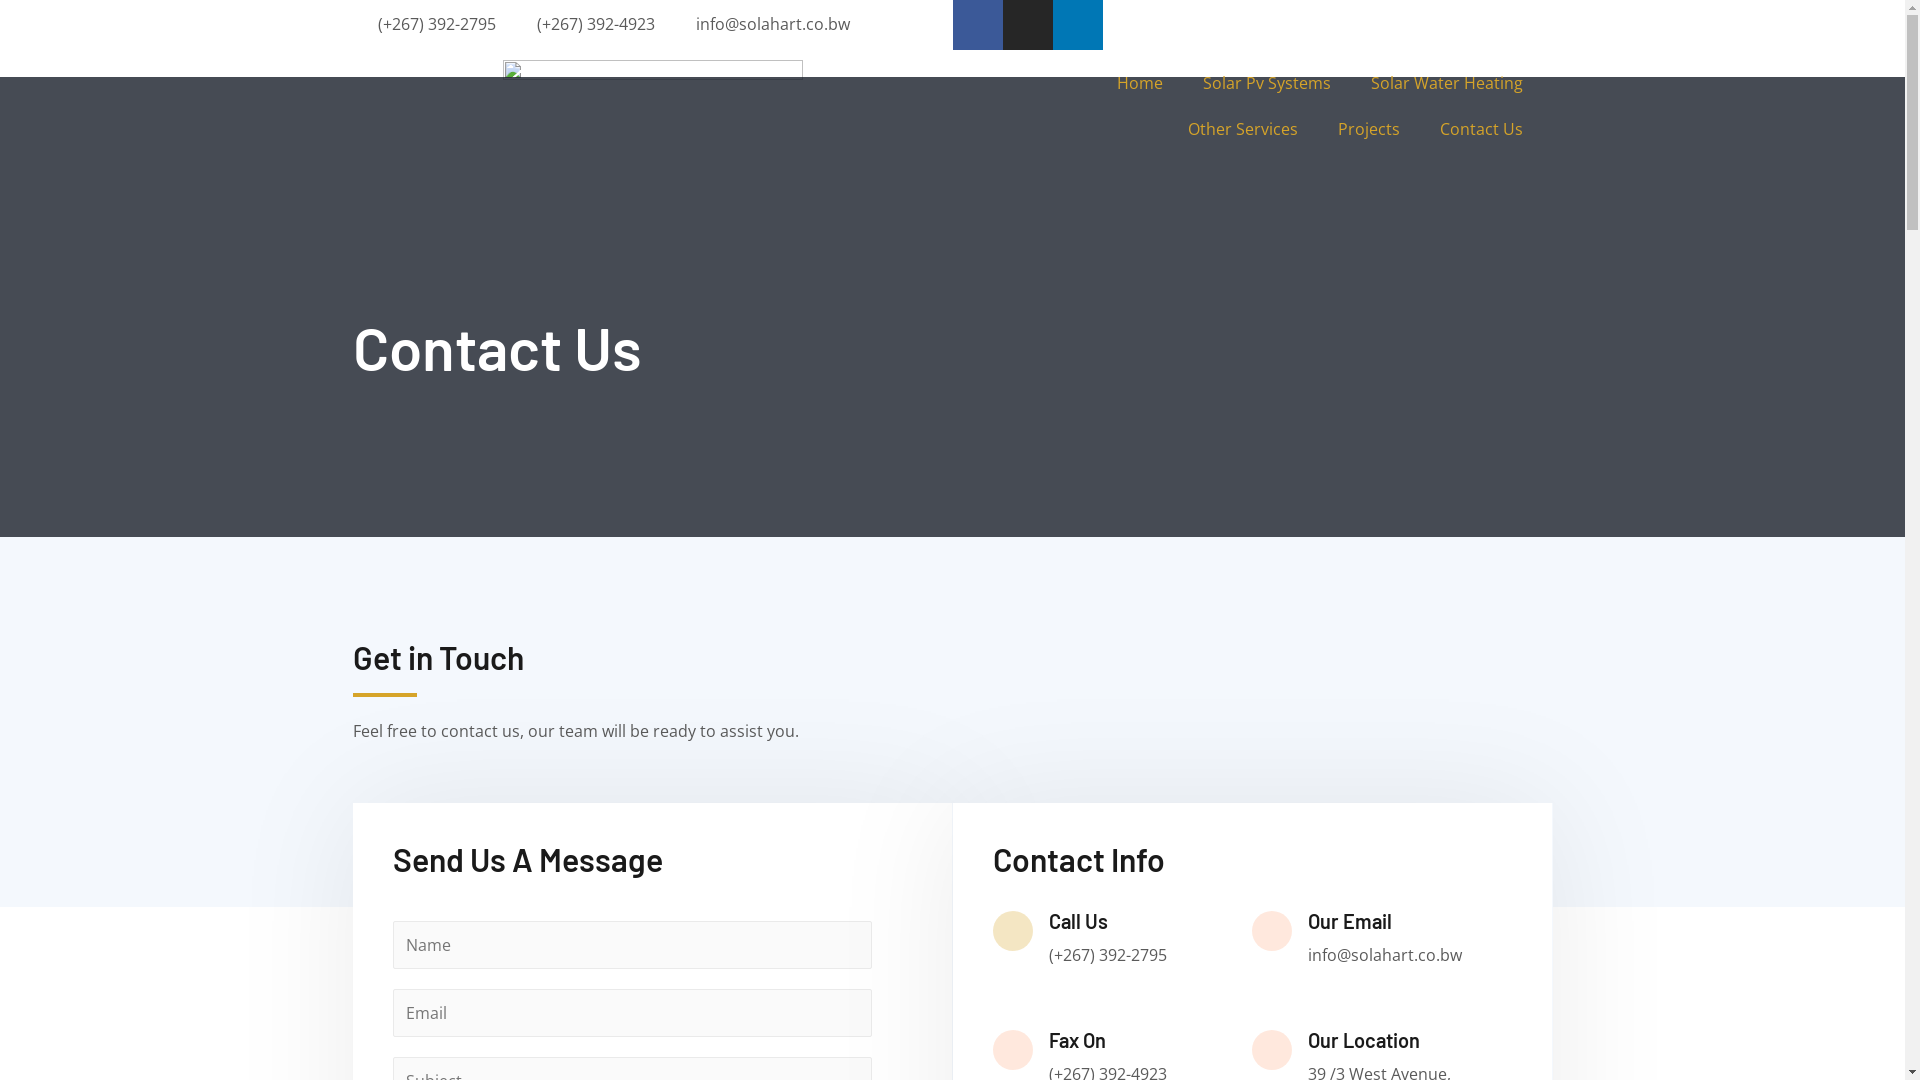 This screenshot has width=1920, height=1080. What do you see at coordinates (1139, 83) in the screenshot?
I see `Home` at bounding box center [1139, 83].